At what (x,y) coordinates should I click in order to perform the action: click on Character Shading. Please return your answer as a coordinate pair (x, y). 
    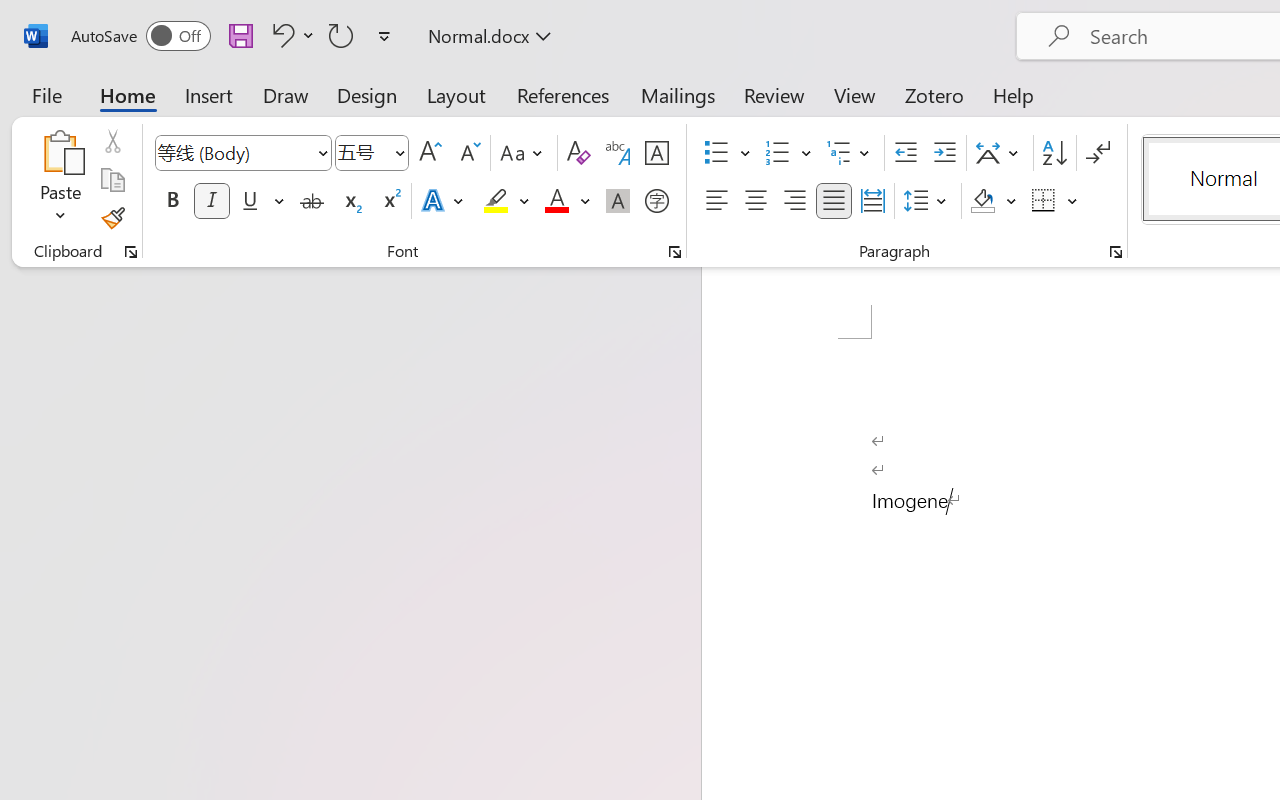
    Looking at the image, I should click on (618, 201).